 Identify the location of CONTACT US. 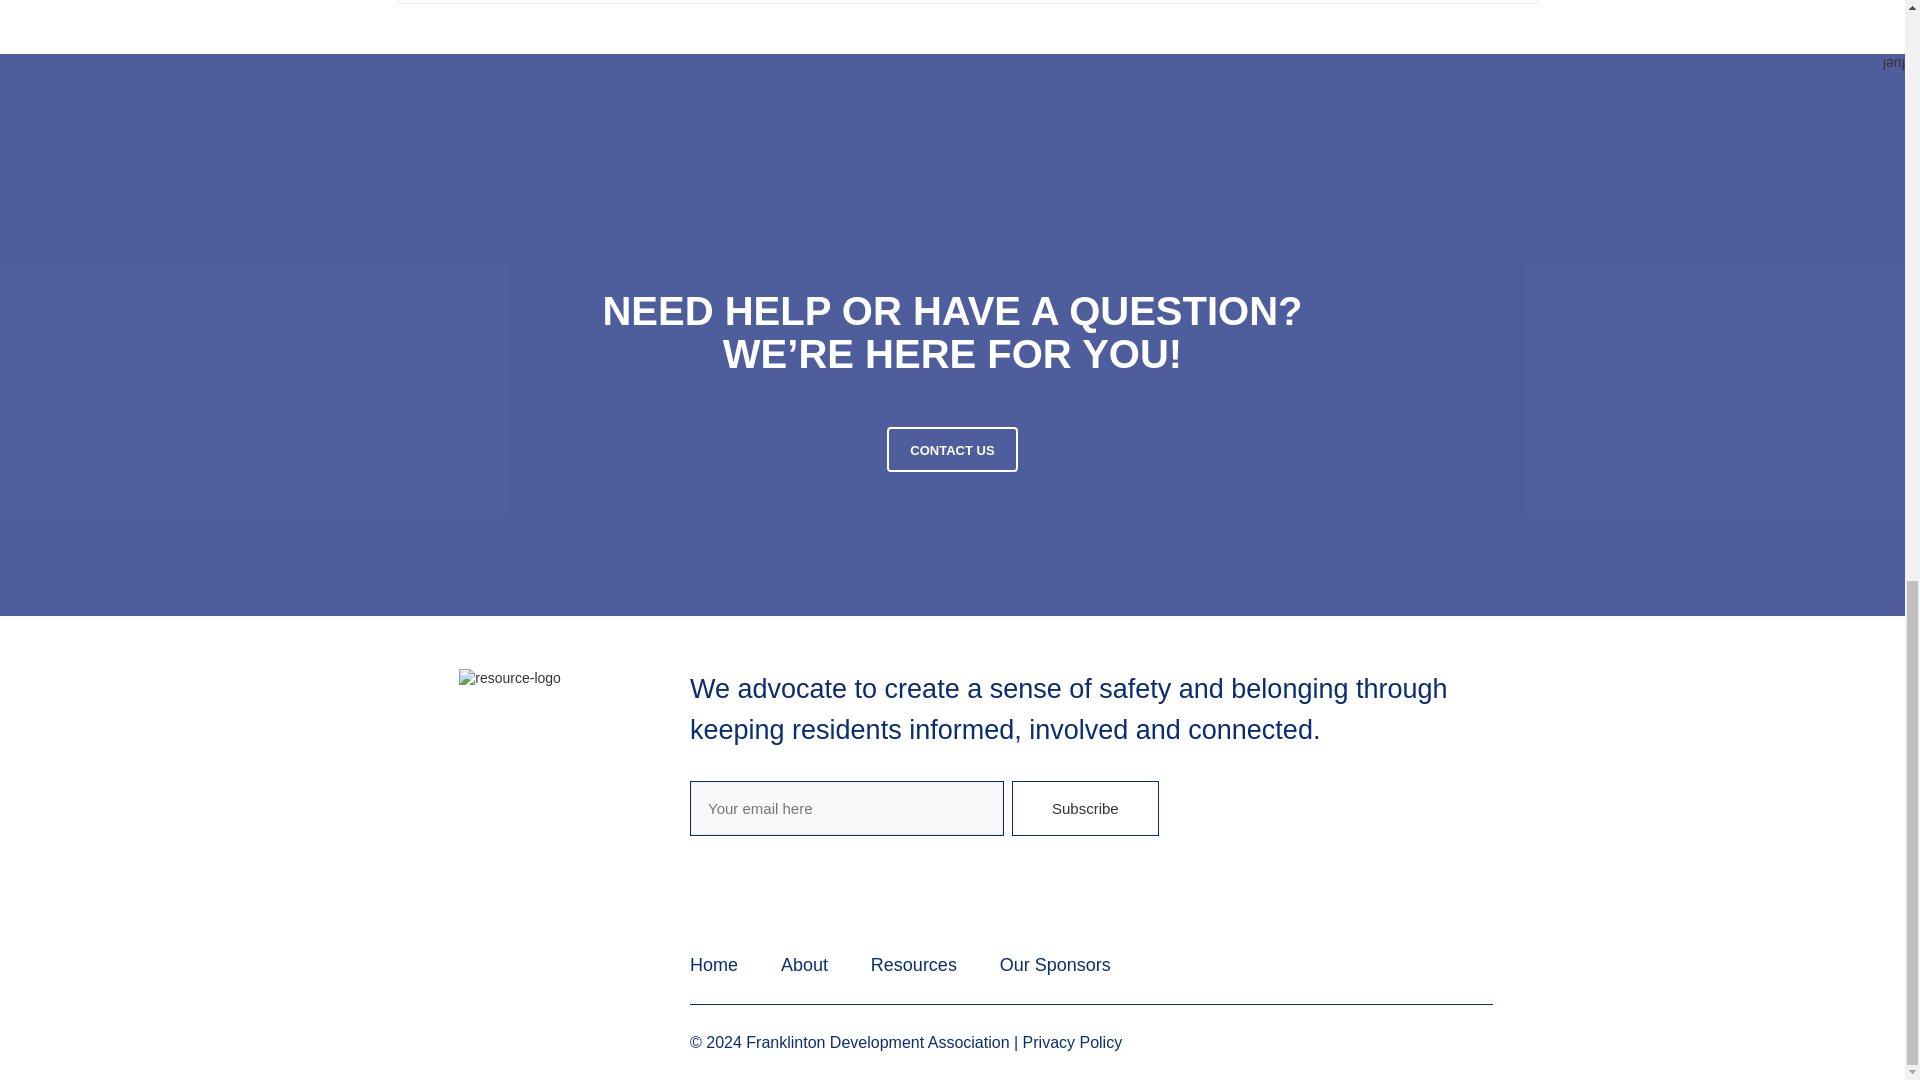
(952, 448).